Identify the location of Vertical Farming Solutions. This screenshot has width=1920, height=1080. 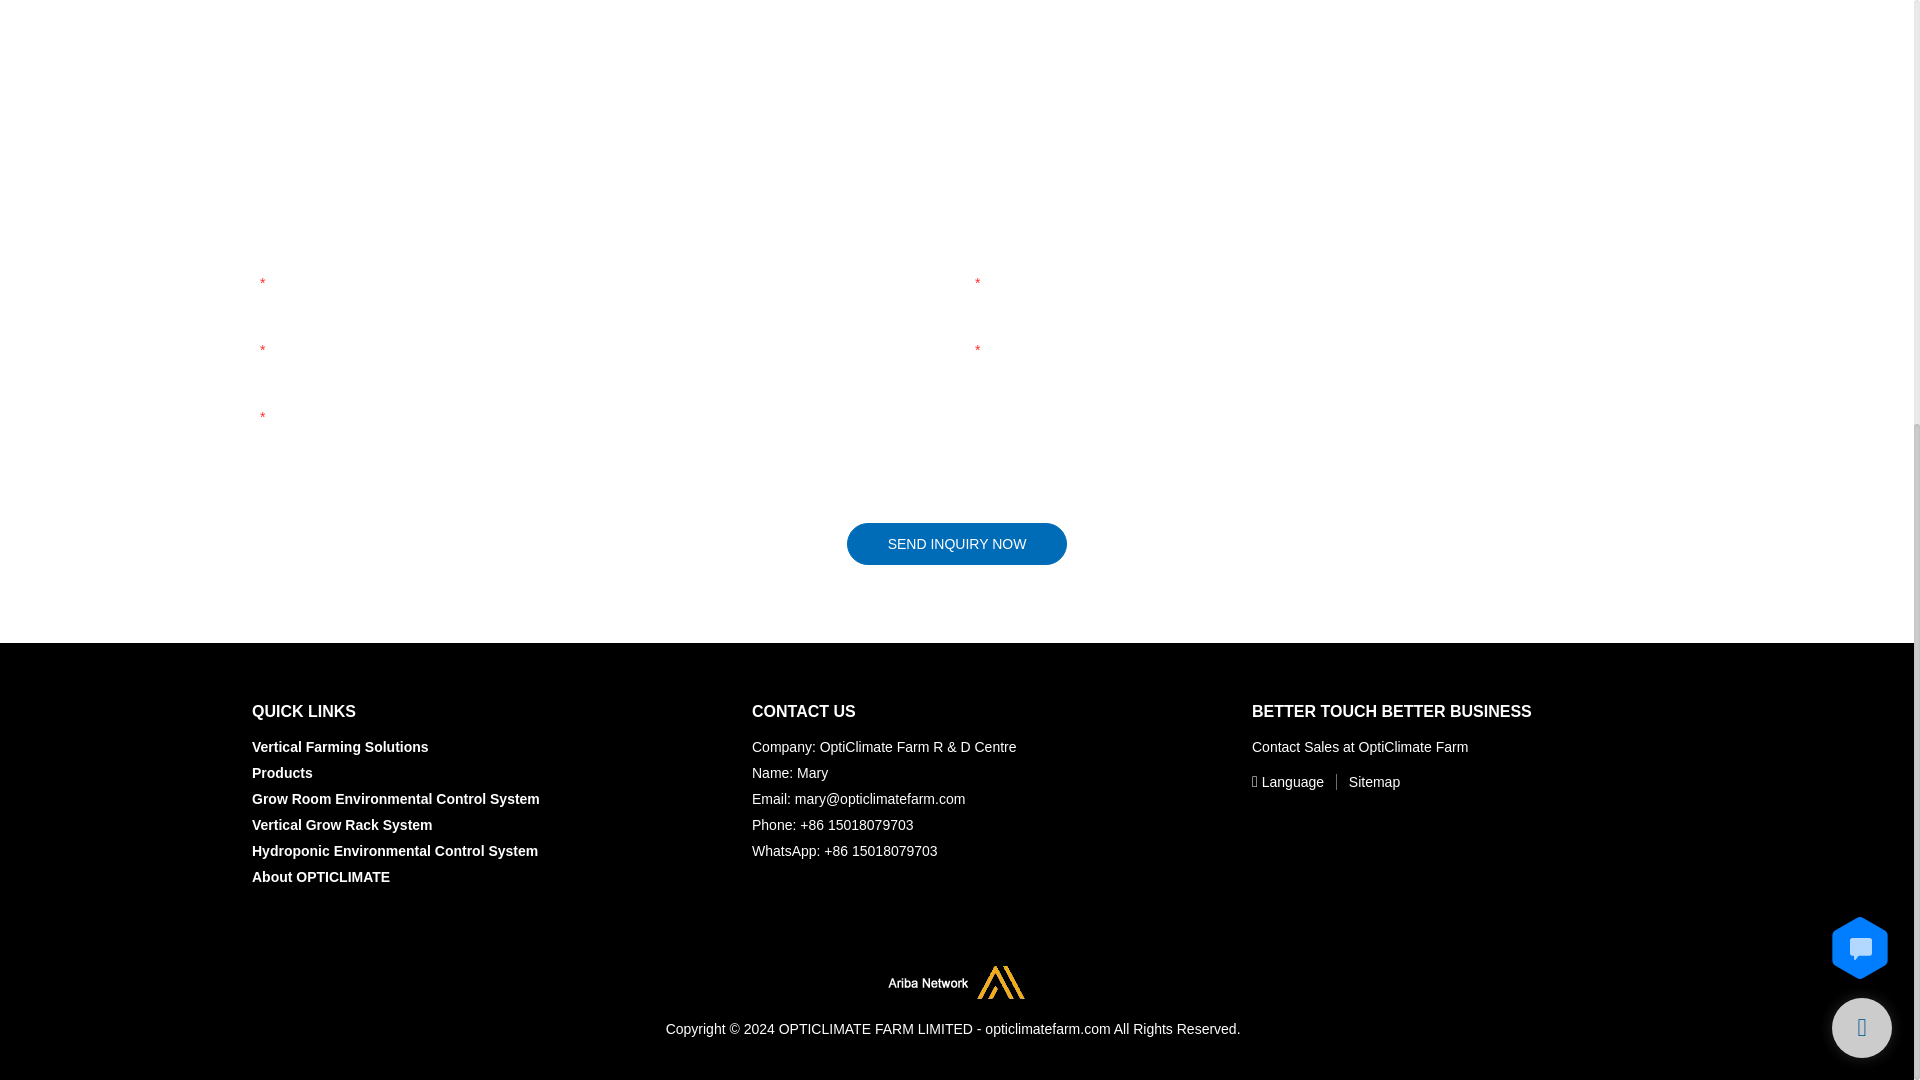
(340, 746).